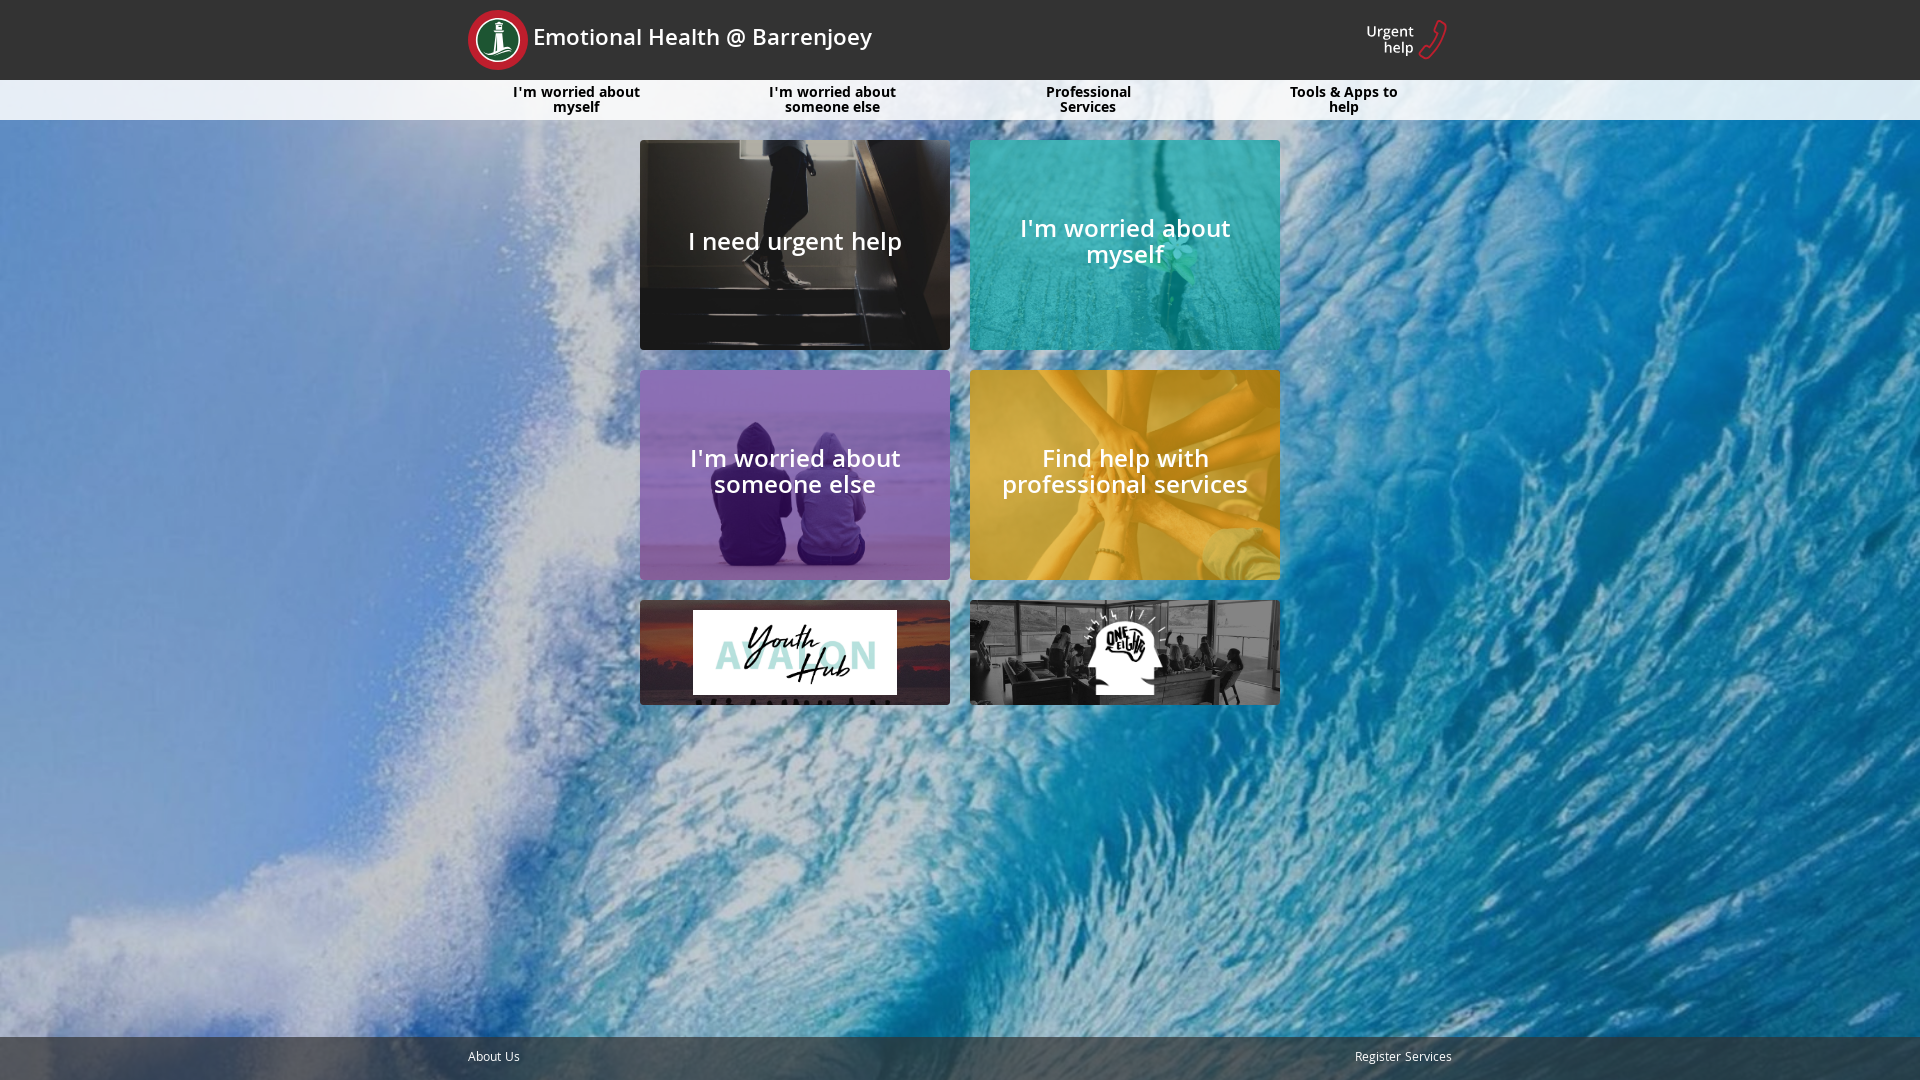 This screenshot has height=1080, width=1920. I want to click on I'm worried about myself, so click(1125, 245).